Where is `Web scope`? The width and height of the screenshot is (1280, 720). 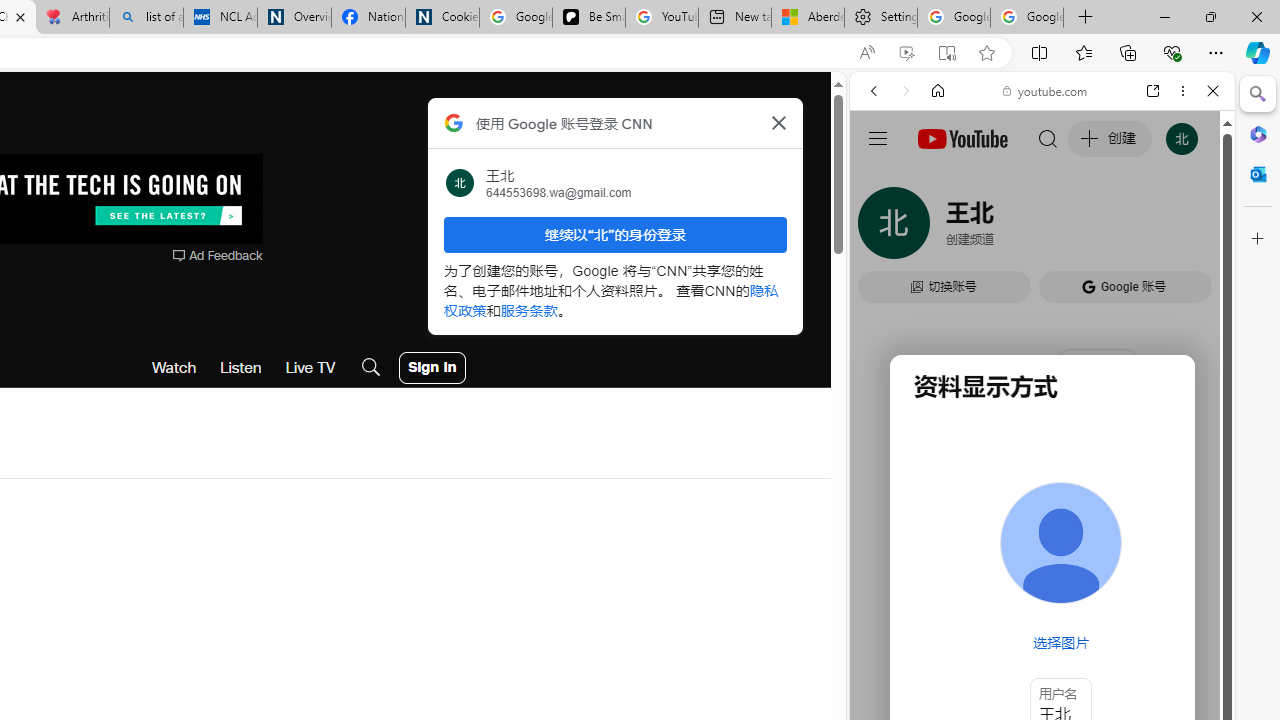 Web scope is located at coordinates (882, 180).